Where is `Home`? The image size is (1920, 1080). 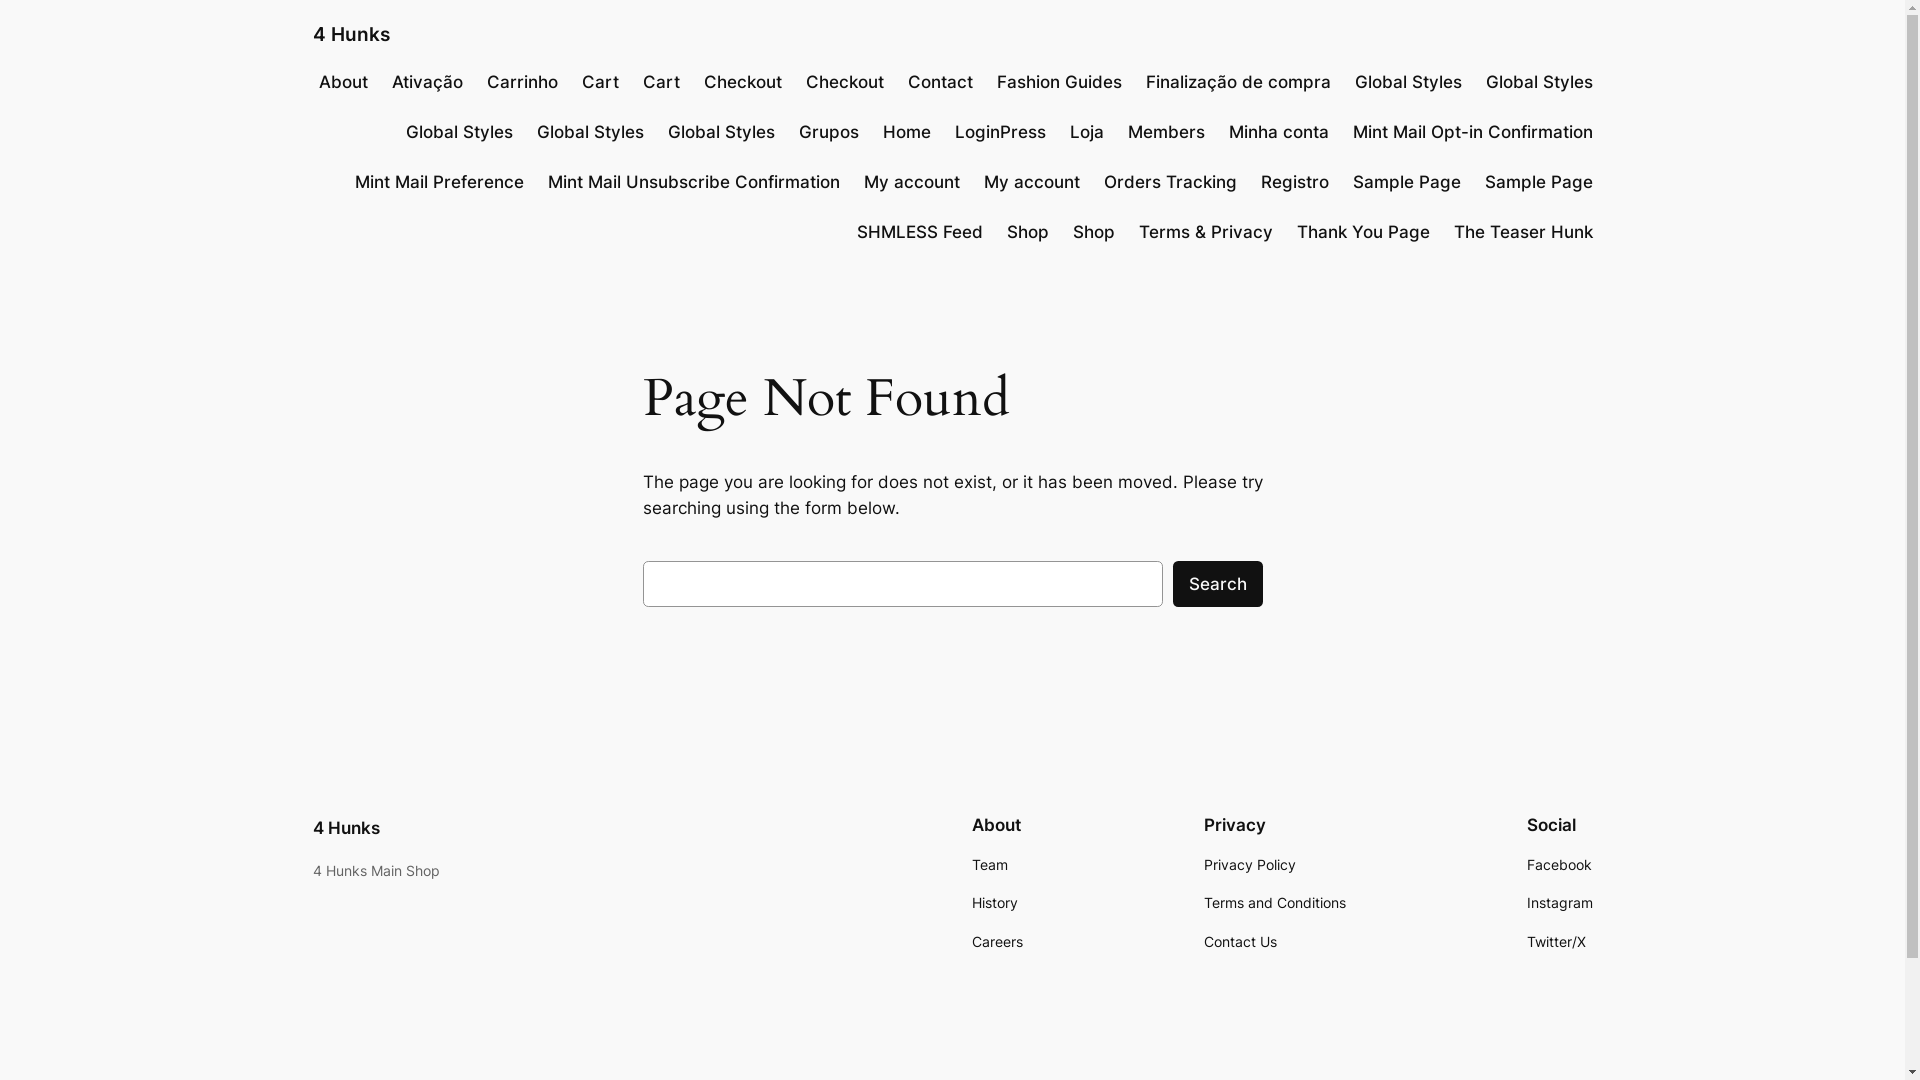
Home is located at coordinates (906, 132).